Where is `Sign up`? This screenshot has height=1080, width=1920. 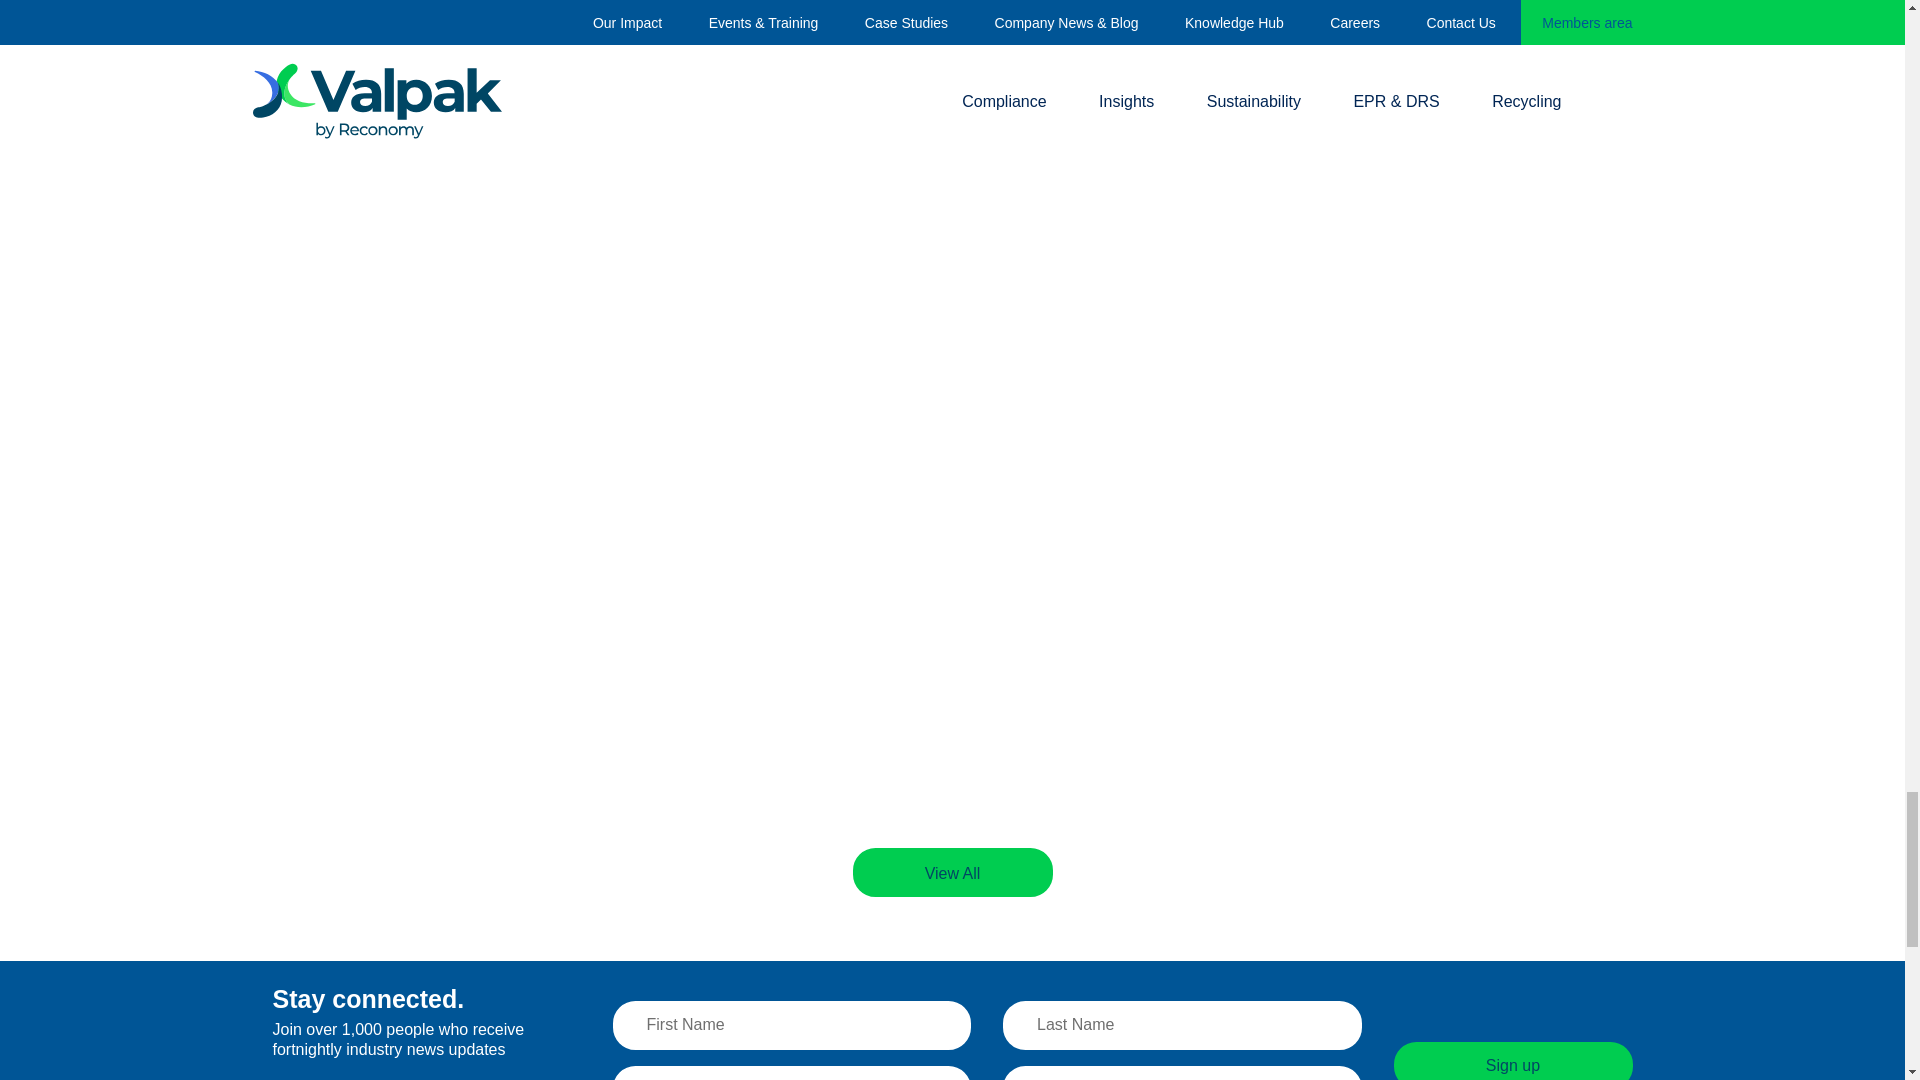 Sign up is located at coordinates (1513, 1061).